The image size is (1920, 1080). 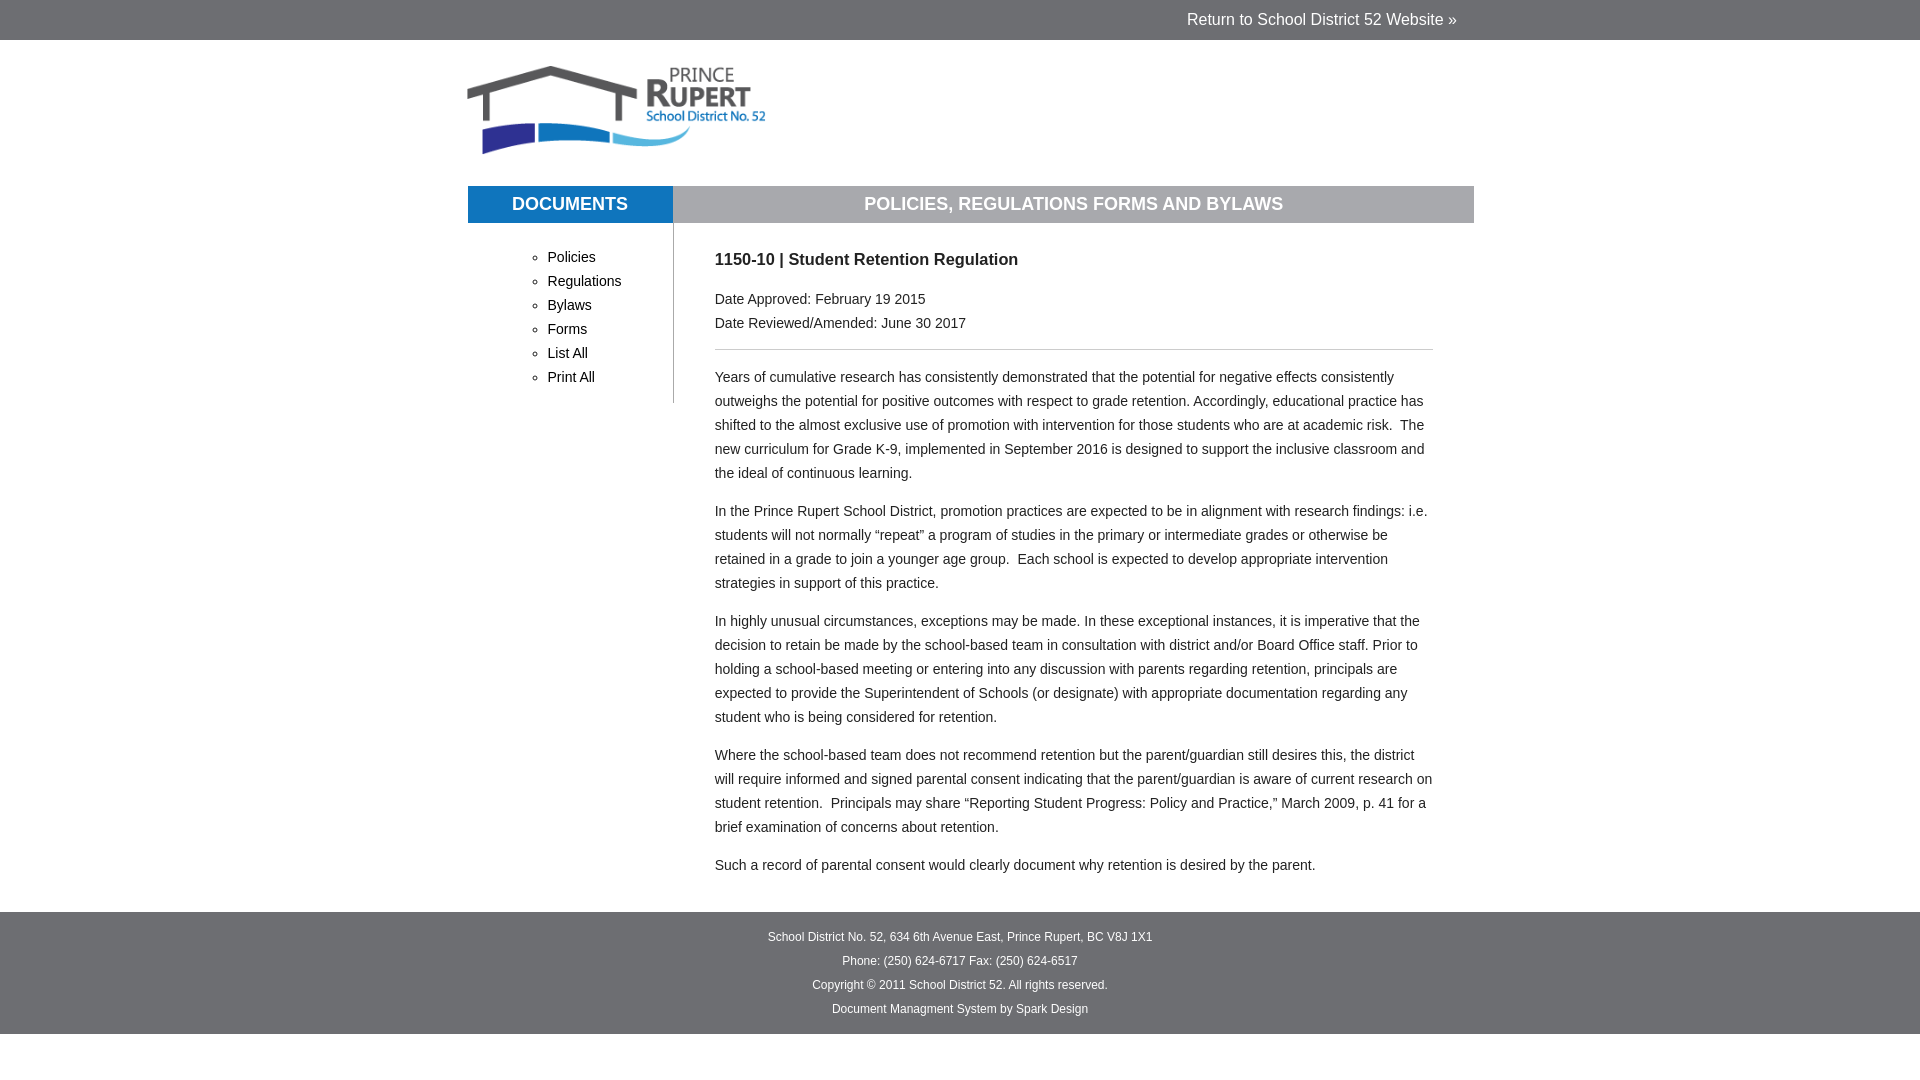 I want to click on Bylaws, so click(x=569, y=305).